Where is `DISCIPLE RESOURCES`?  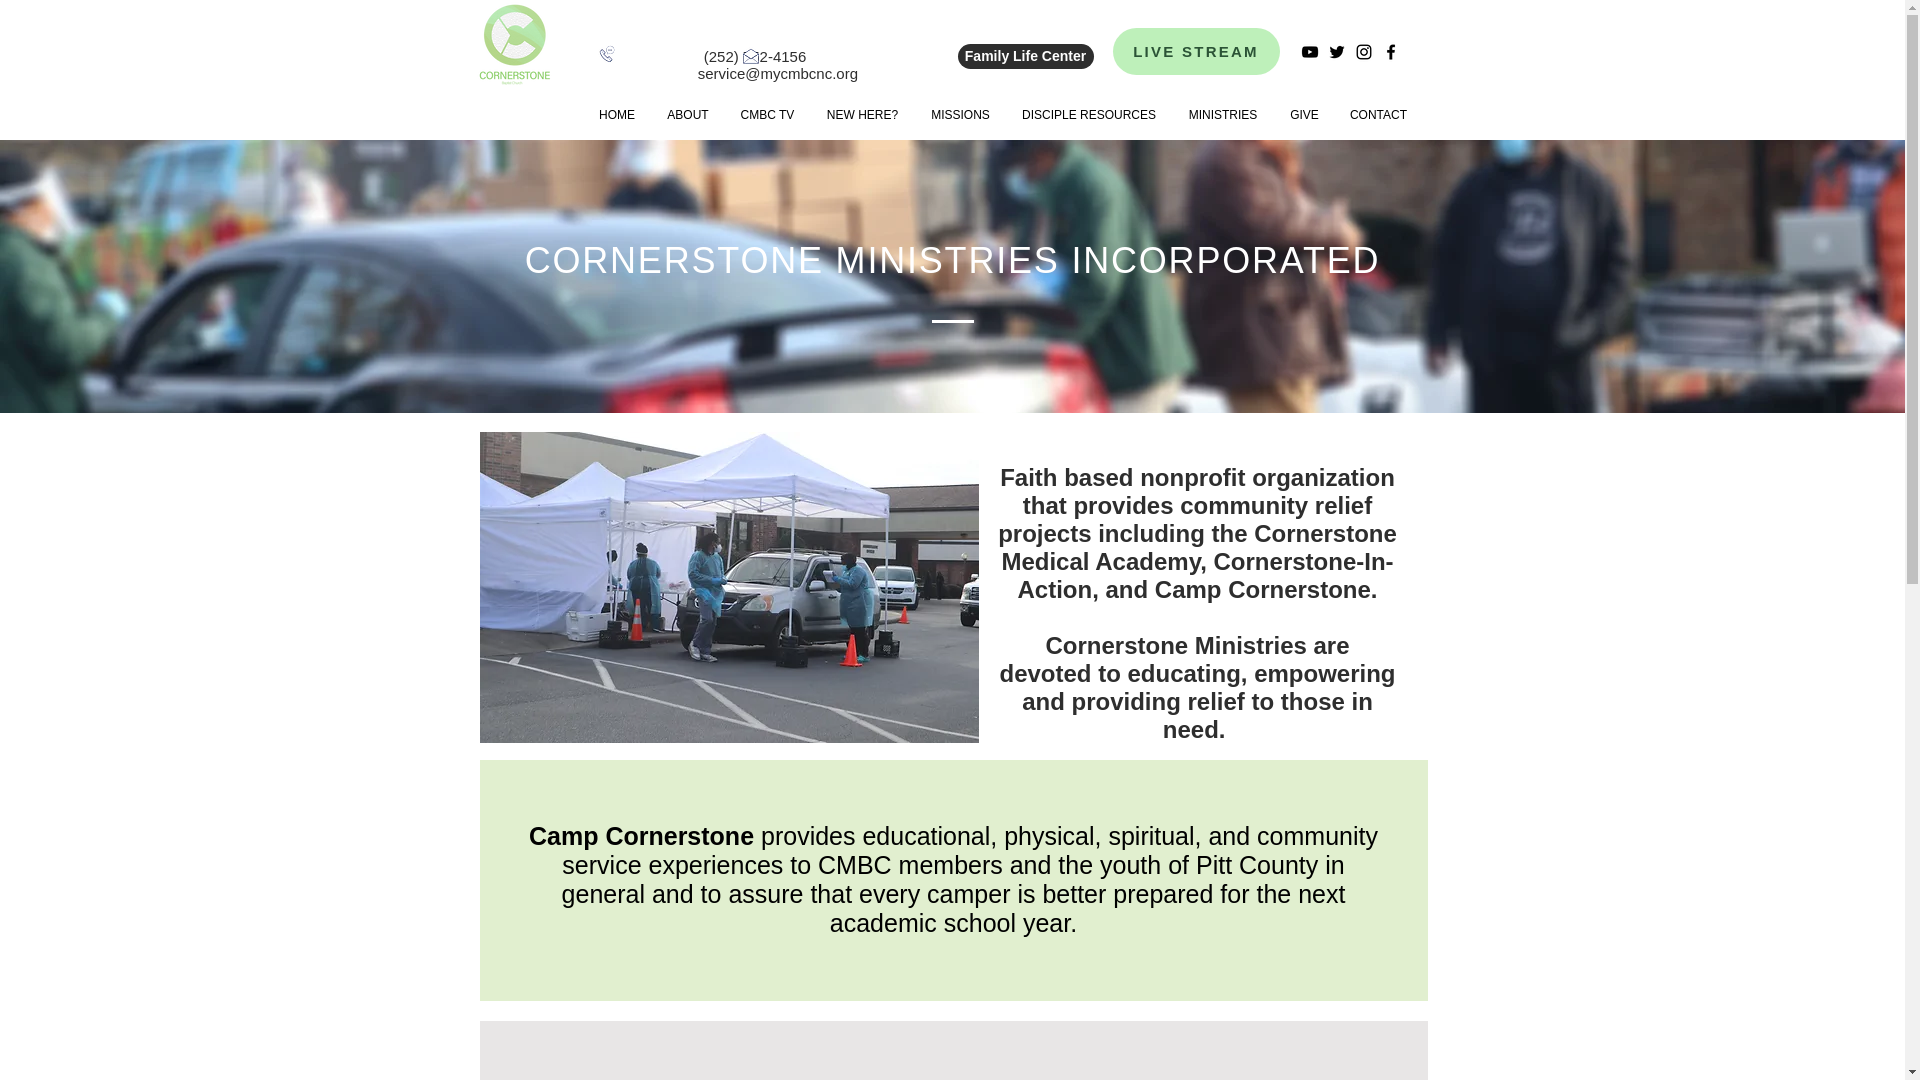
DISCIPLE RESOURCES is located at coordinates (1088, 114).